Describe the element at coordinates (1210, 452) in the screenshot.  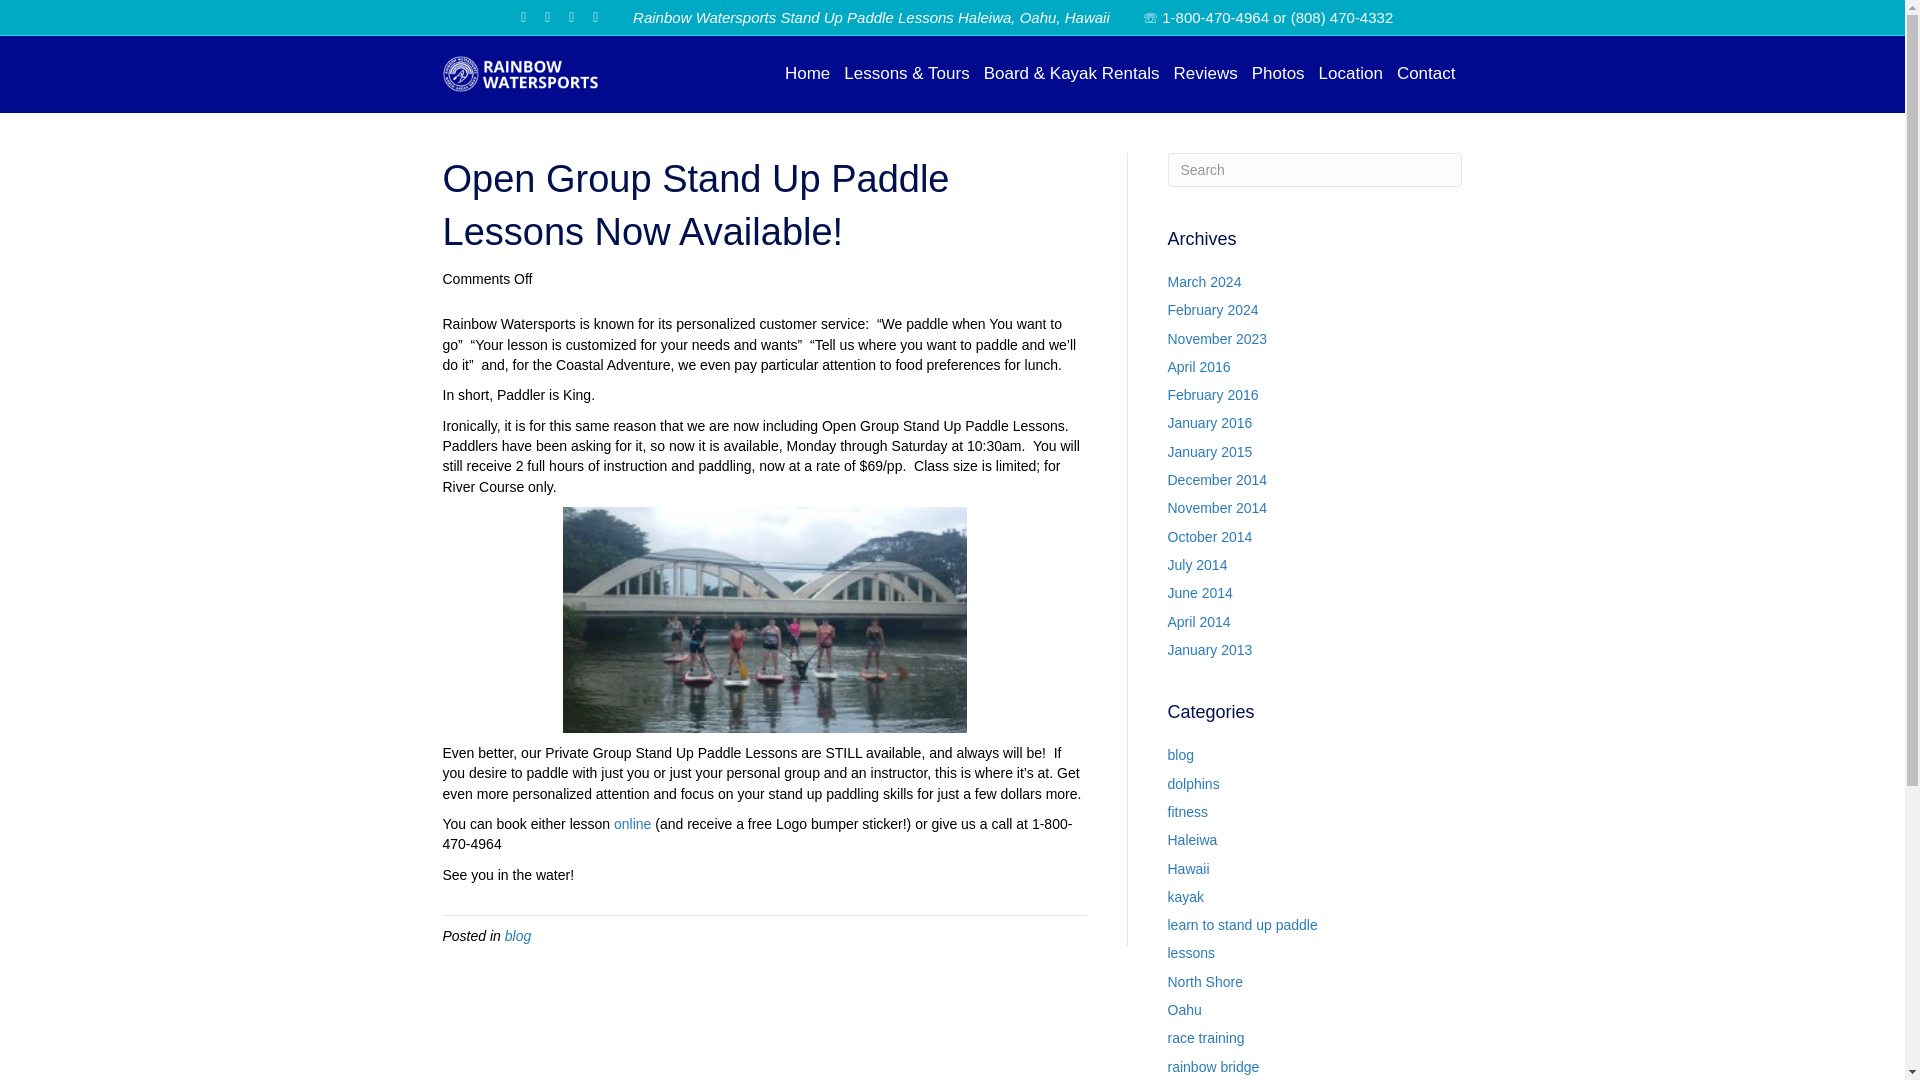
I see `January 2015` at that location.